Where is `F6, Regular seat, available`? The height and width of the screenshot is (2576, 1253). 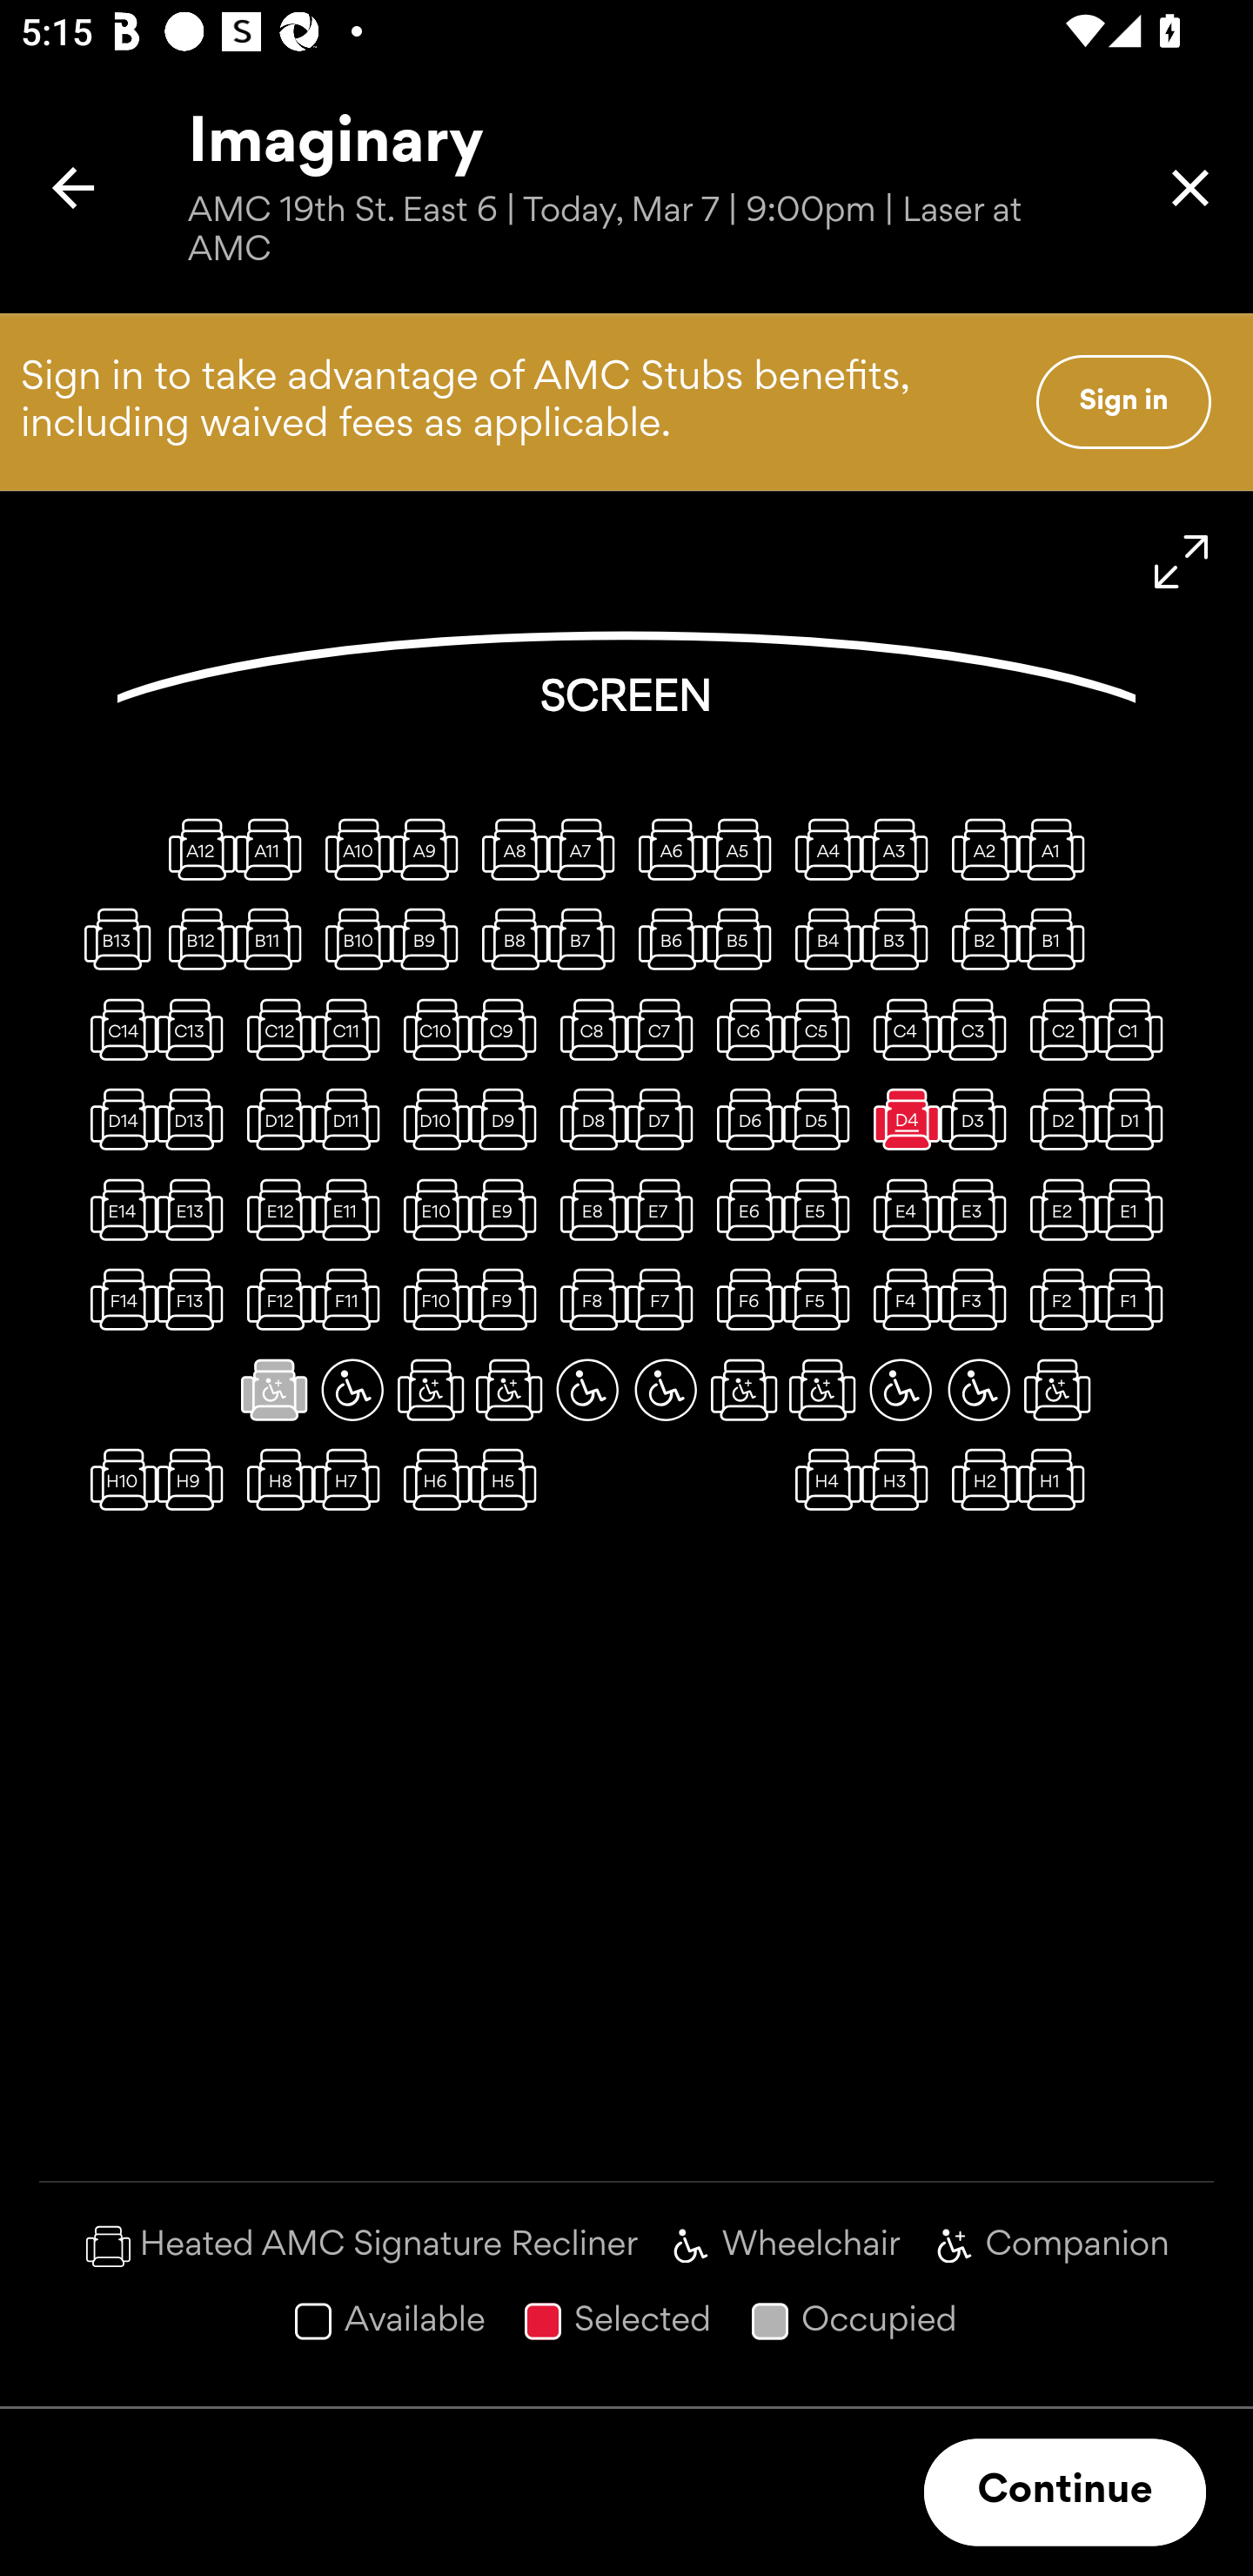
F6, Regular seat, available is located at coordinates (743, 1299).